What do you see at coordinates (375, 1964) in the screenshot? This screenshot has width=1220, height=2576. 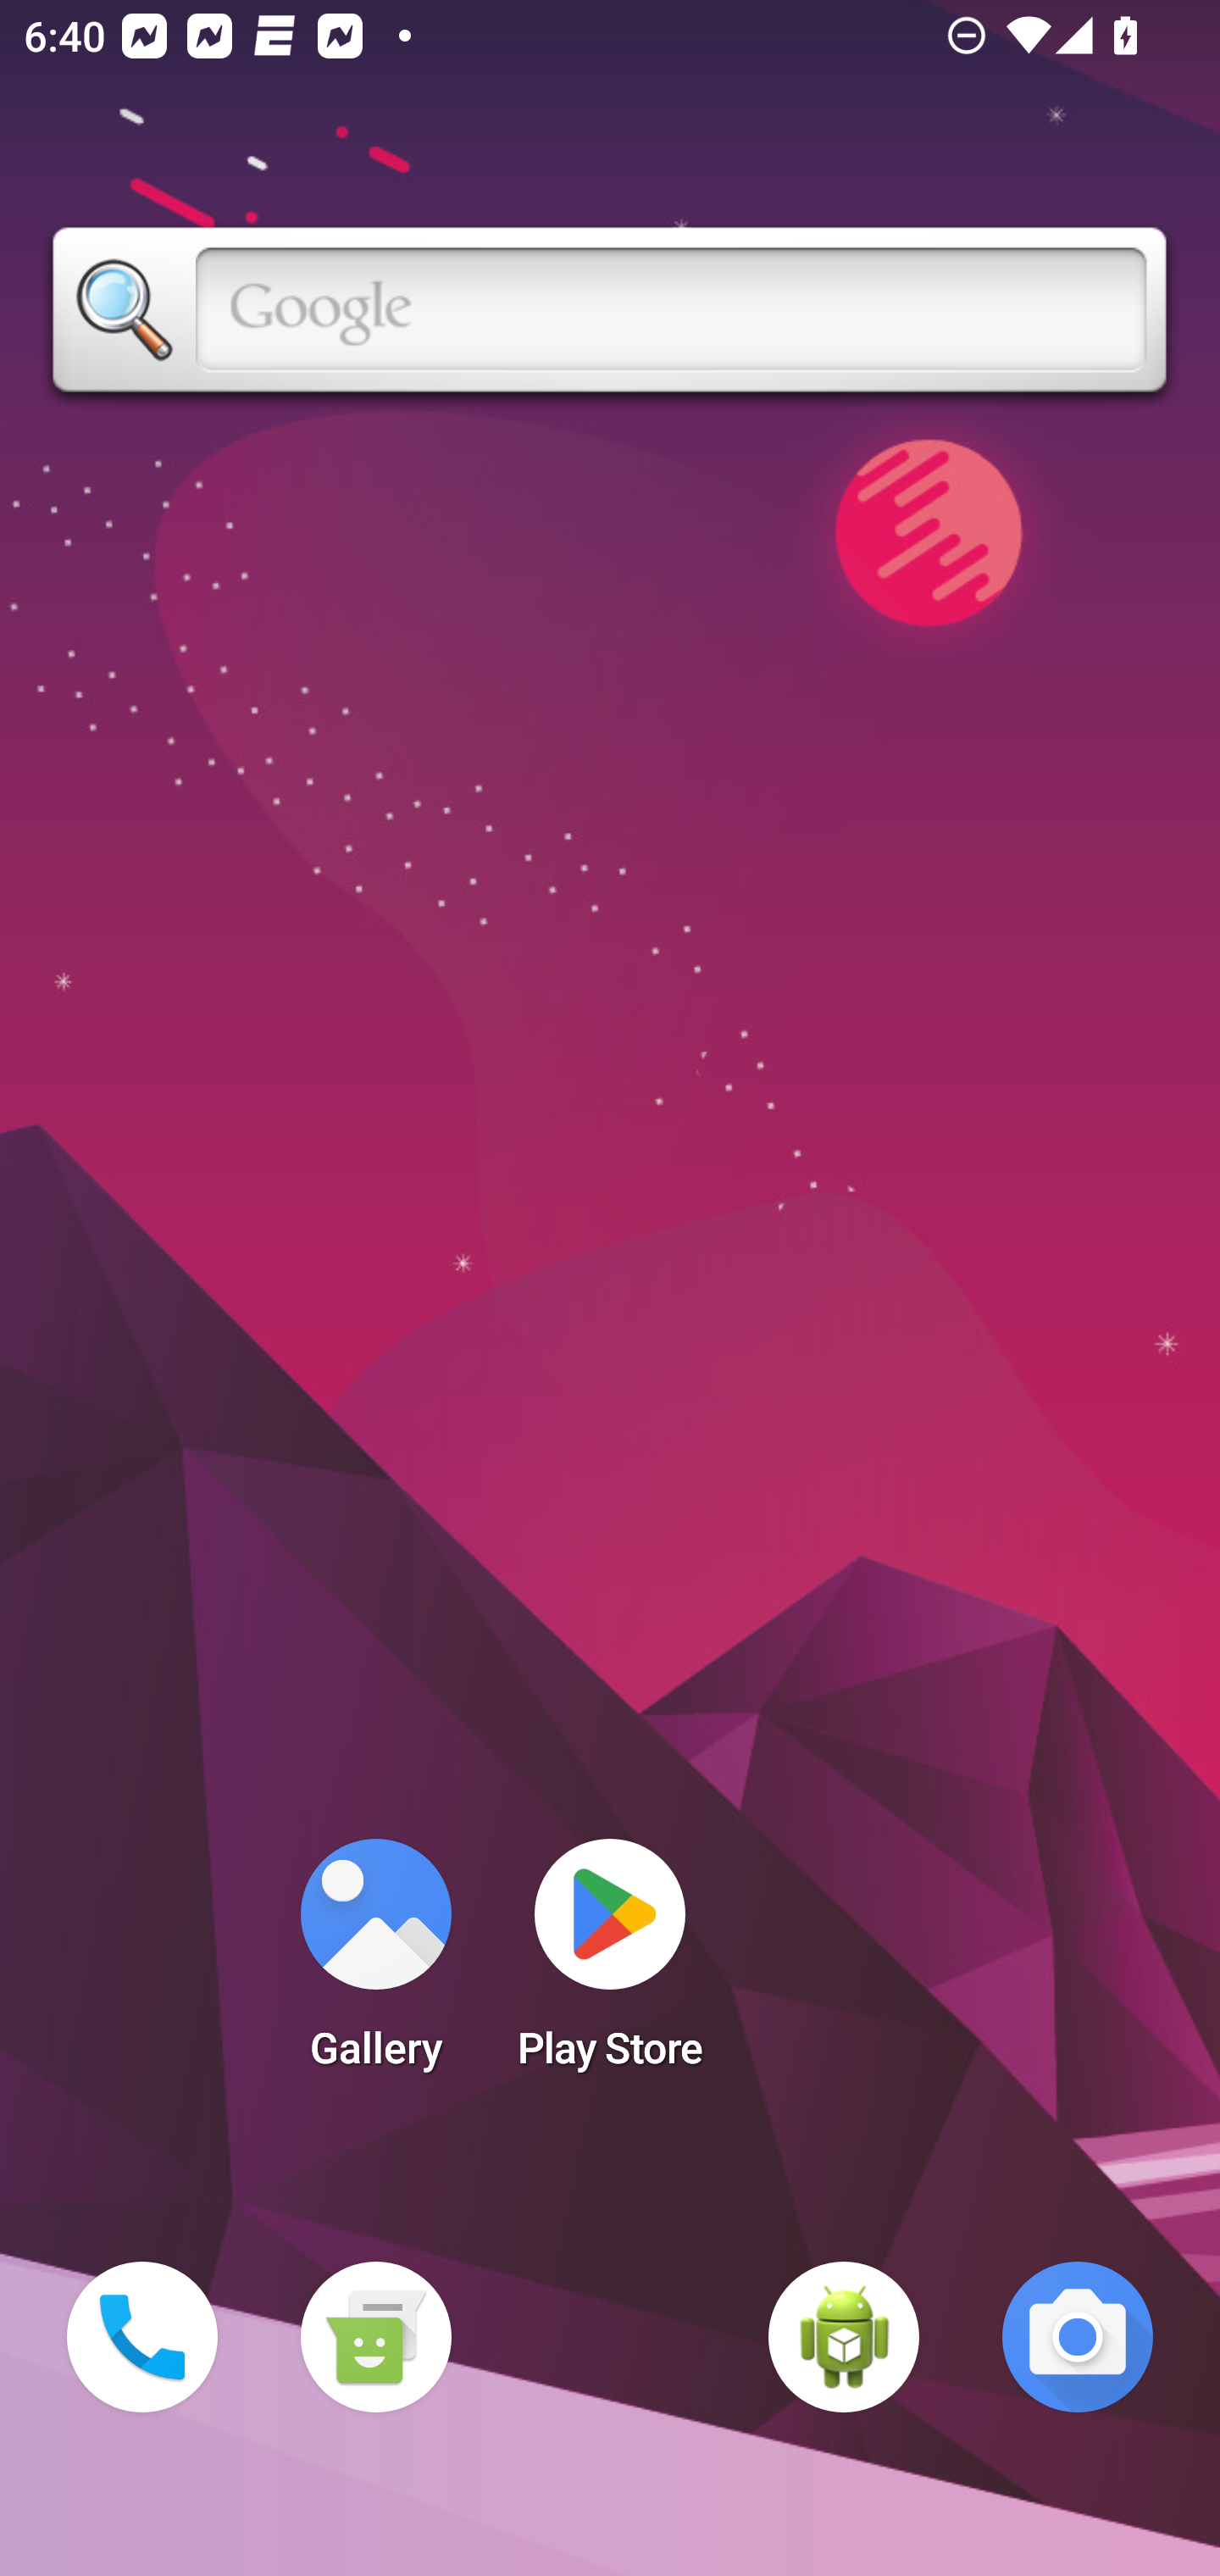 I see `Gallery` at bounding box center [375, 1964].